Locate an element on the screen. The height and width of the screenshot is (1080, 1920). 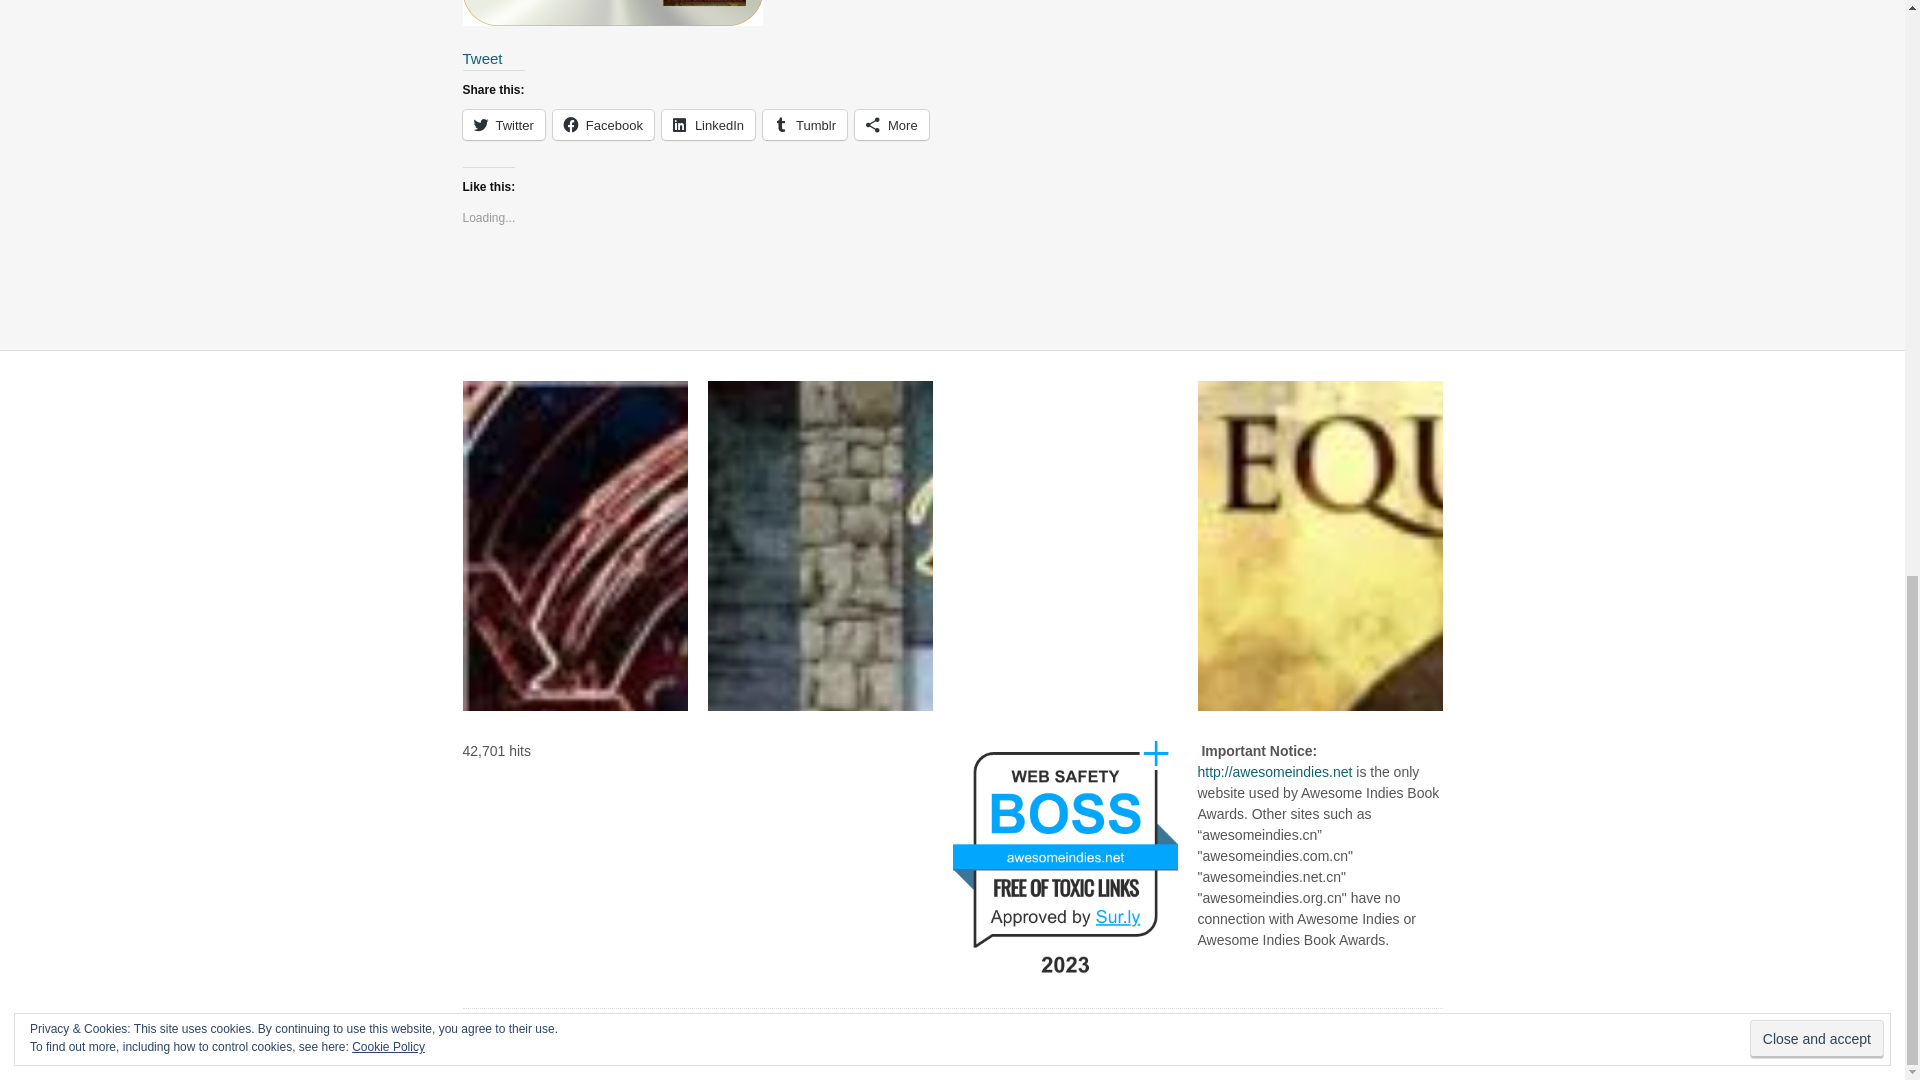
Tweet is located at coordinates (482, 58).